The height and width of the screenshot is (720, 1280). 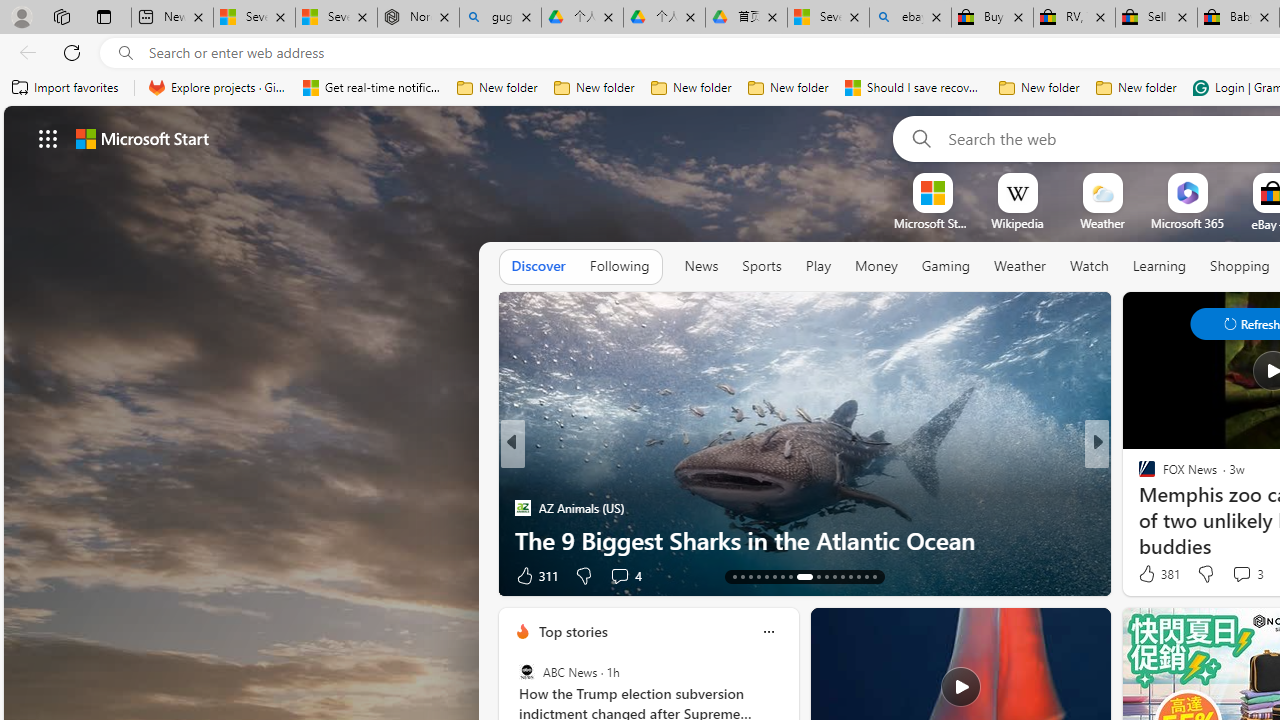 I want to click on View comments 3 Comment, so click(x=1241, y=573).